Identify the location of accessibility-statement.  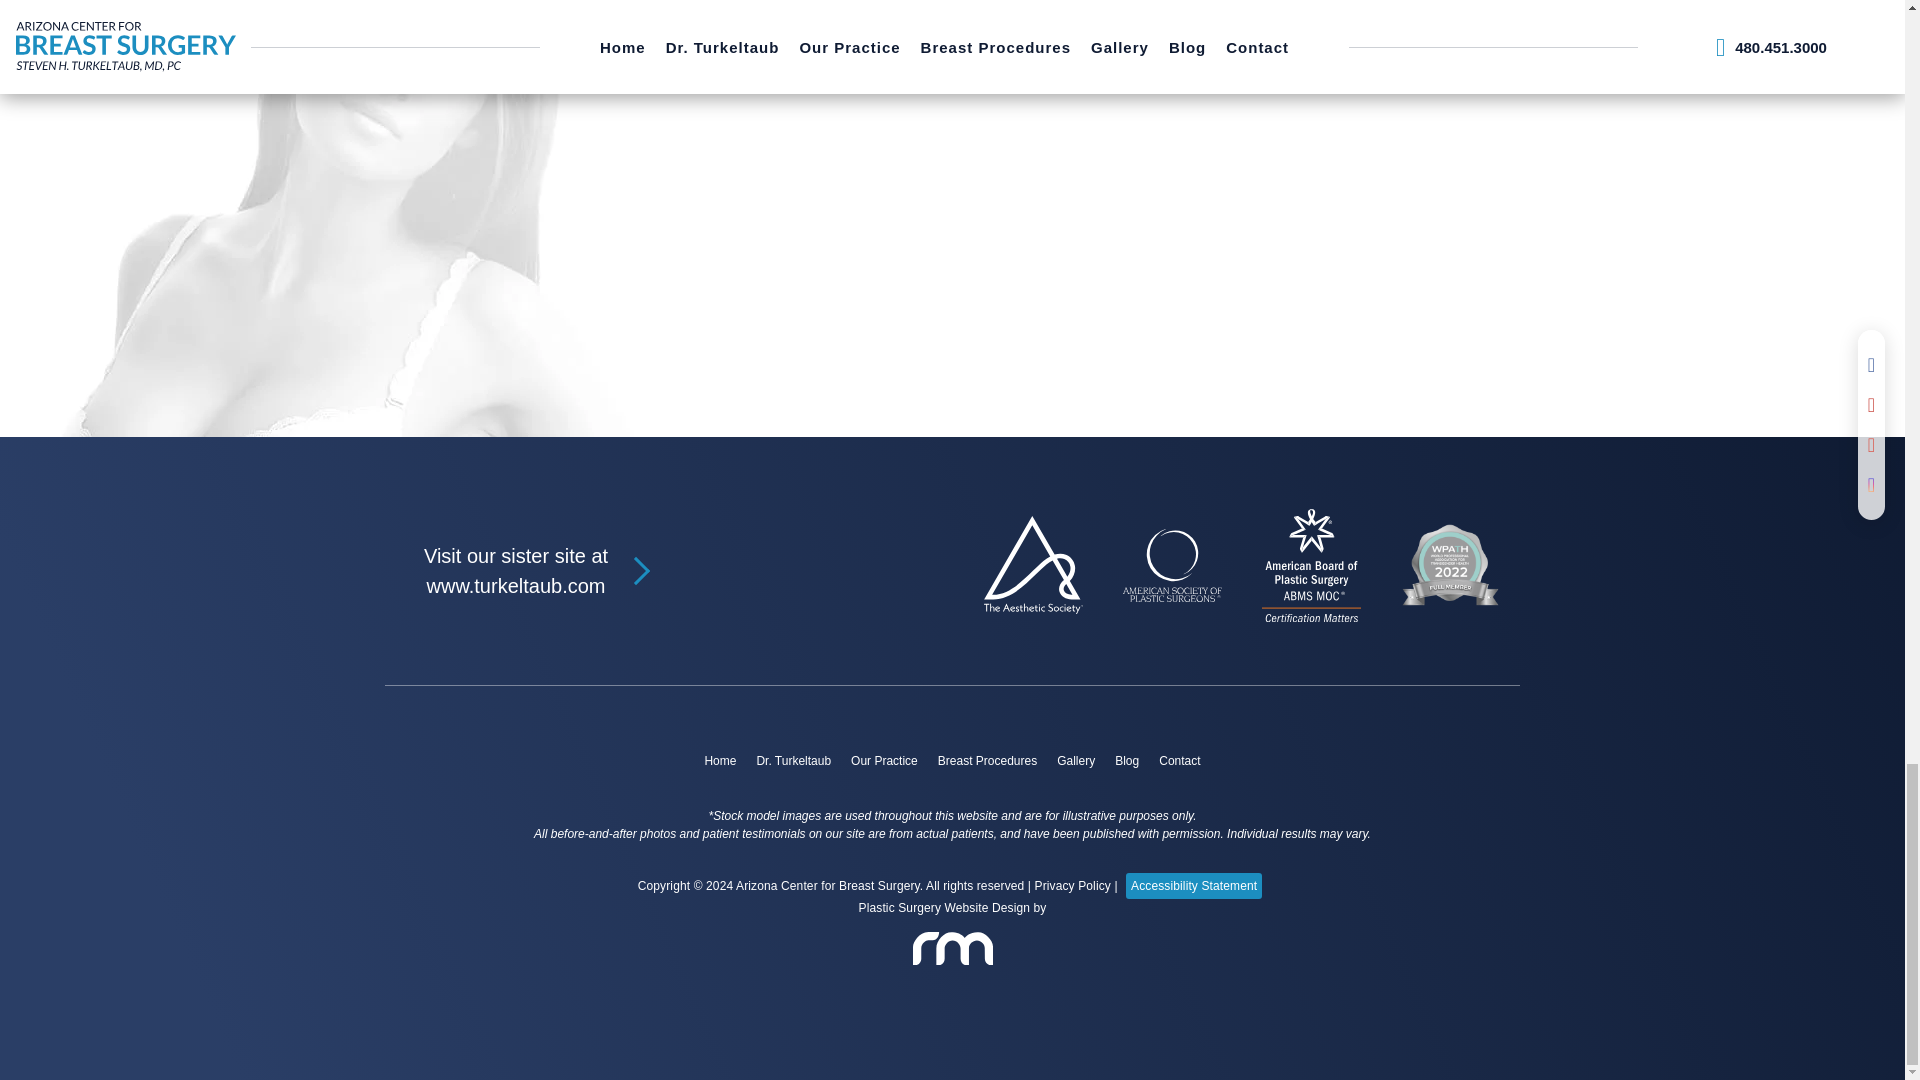
(1193, 885).